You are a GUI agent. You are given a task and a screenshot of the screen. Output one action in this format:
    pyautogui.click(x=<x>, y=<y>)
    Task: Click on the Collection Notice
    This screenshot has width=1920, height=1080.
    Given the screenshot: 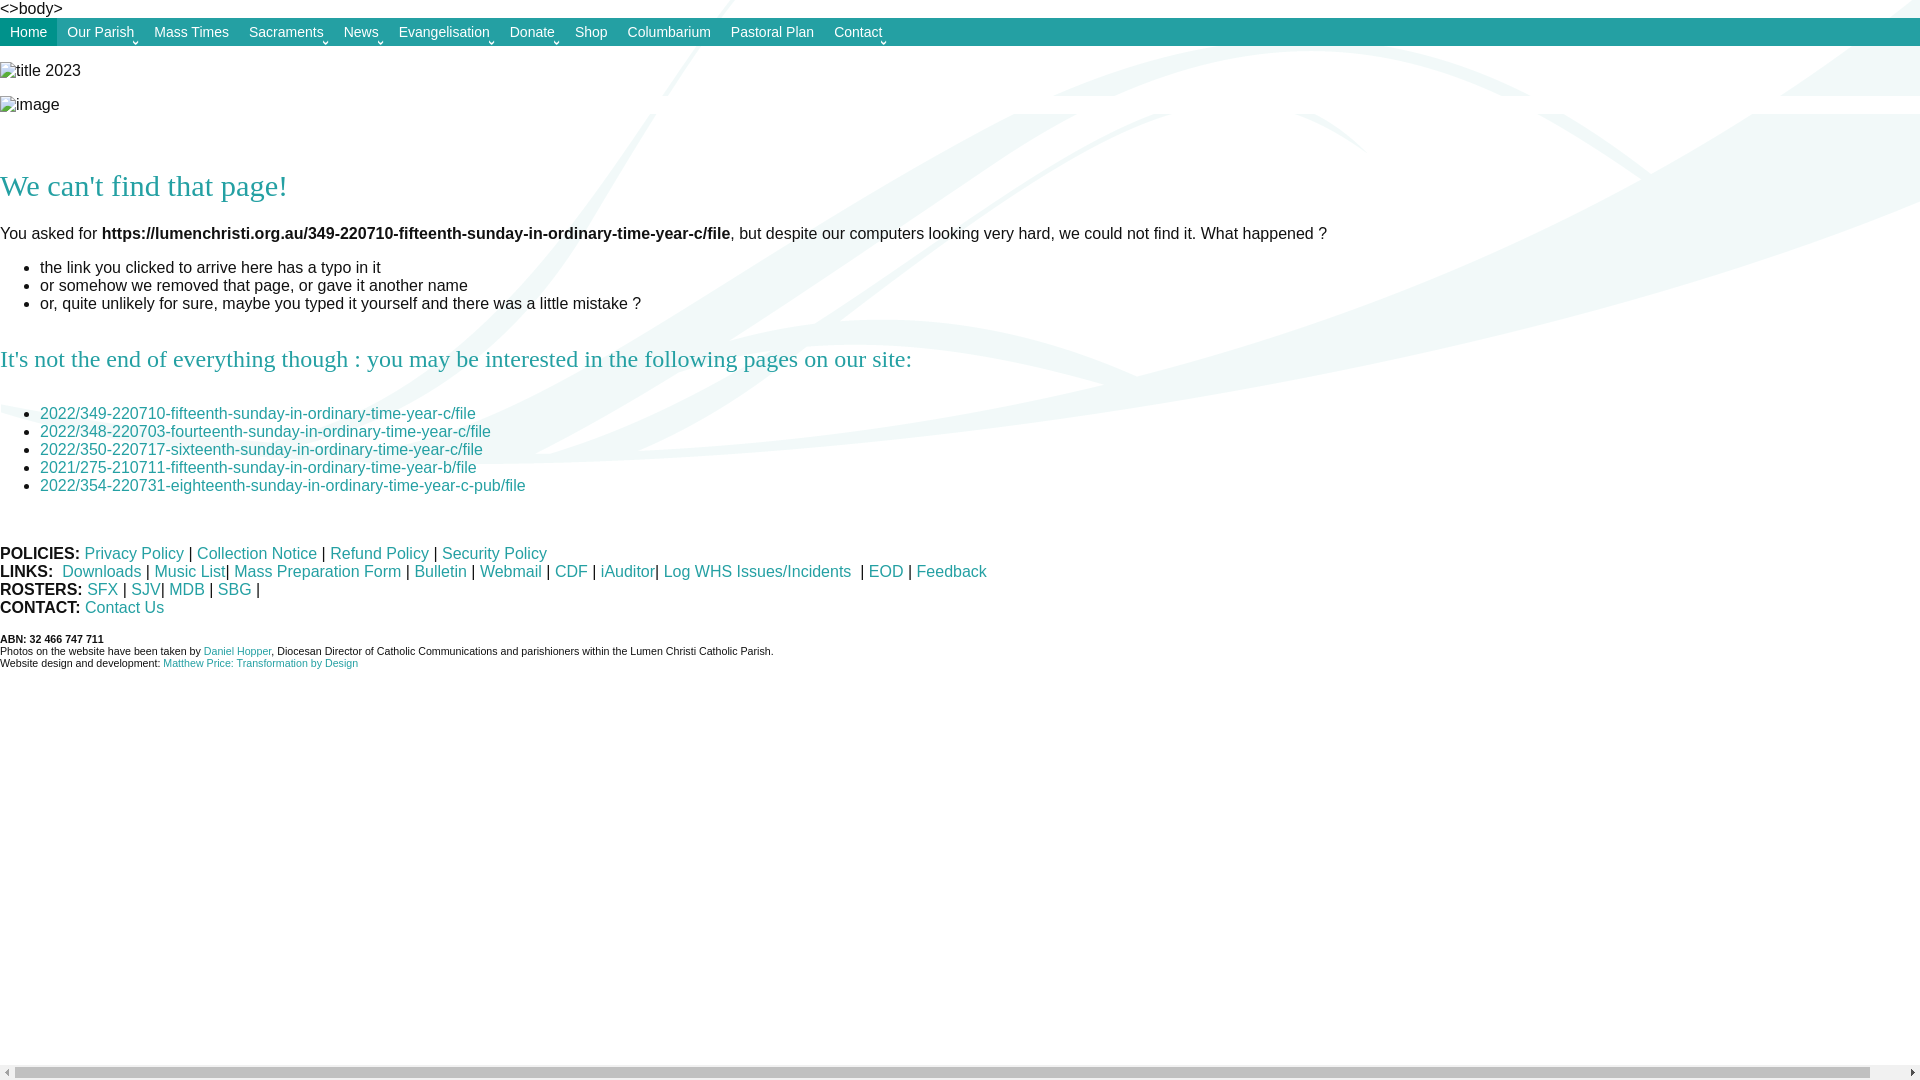 What is the action you would take?
    pyautogui.click(x=257, y=554)
    